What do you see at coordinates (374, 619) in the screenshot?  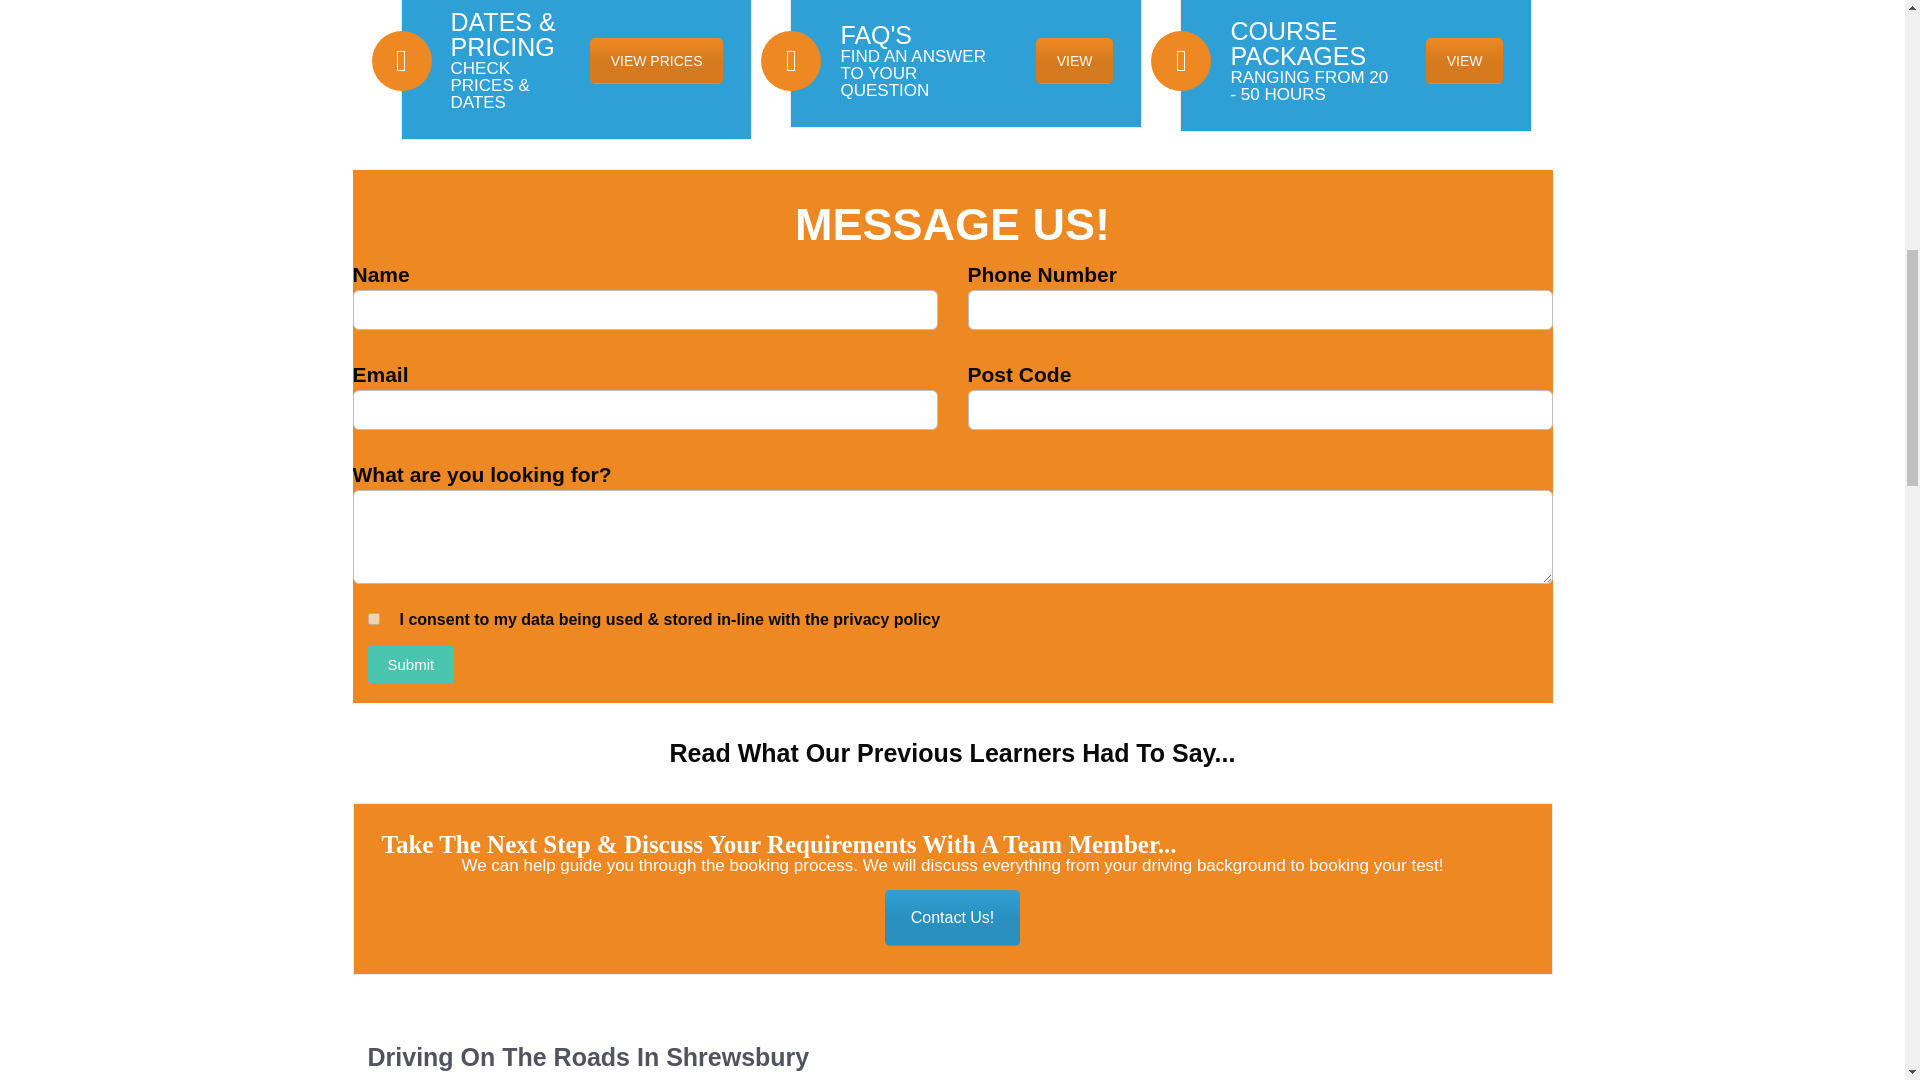 I see `on` at bounding box center [374, 619].